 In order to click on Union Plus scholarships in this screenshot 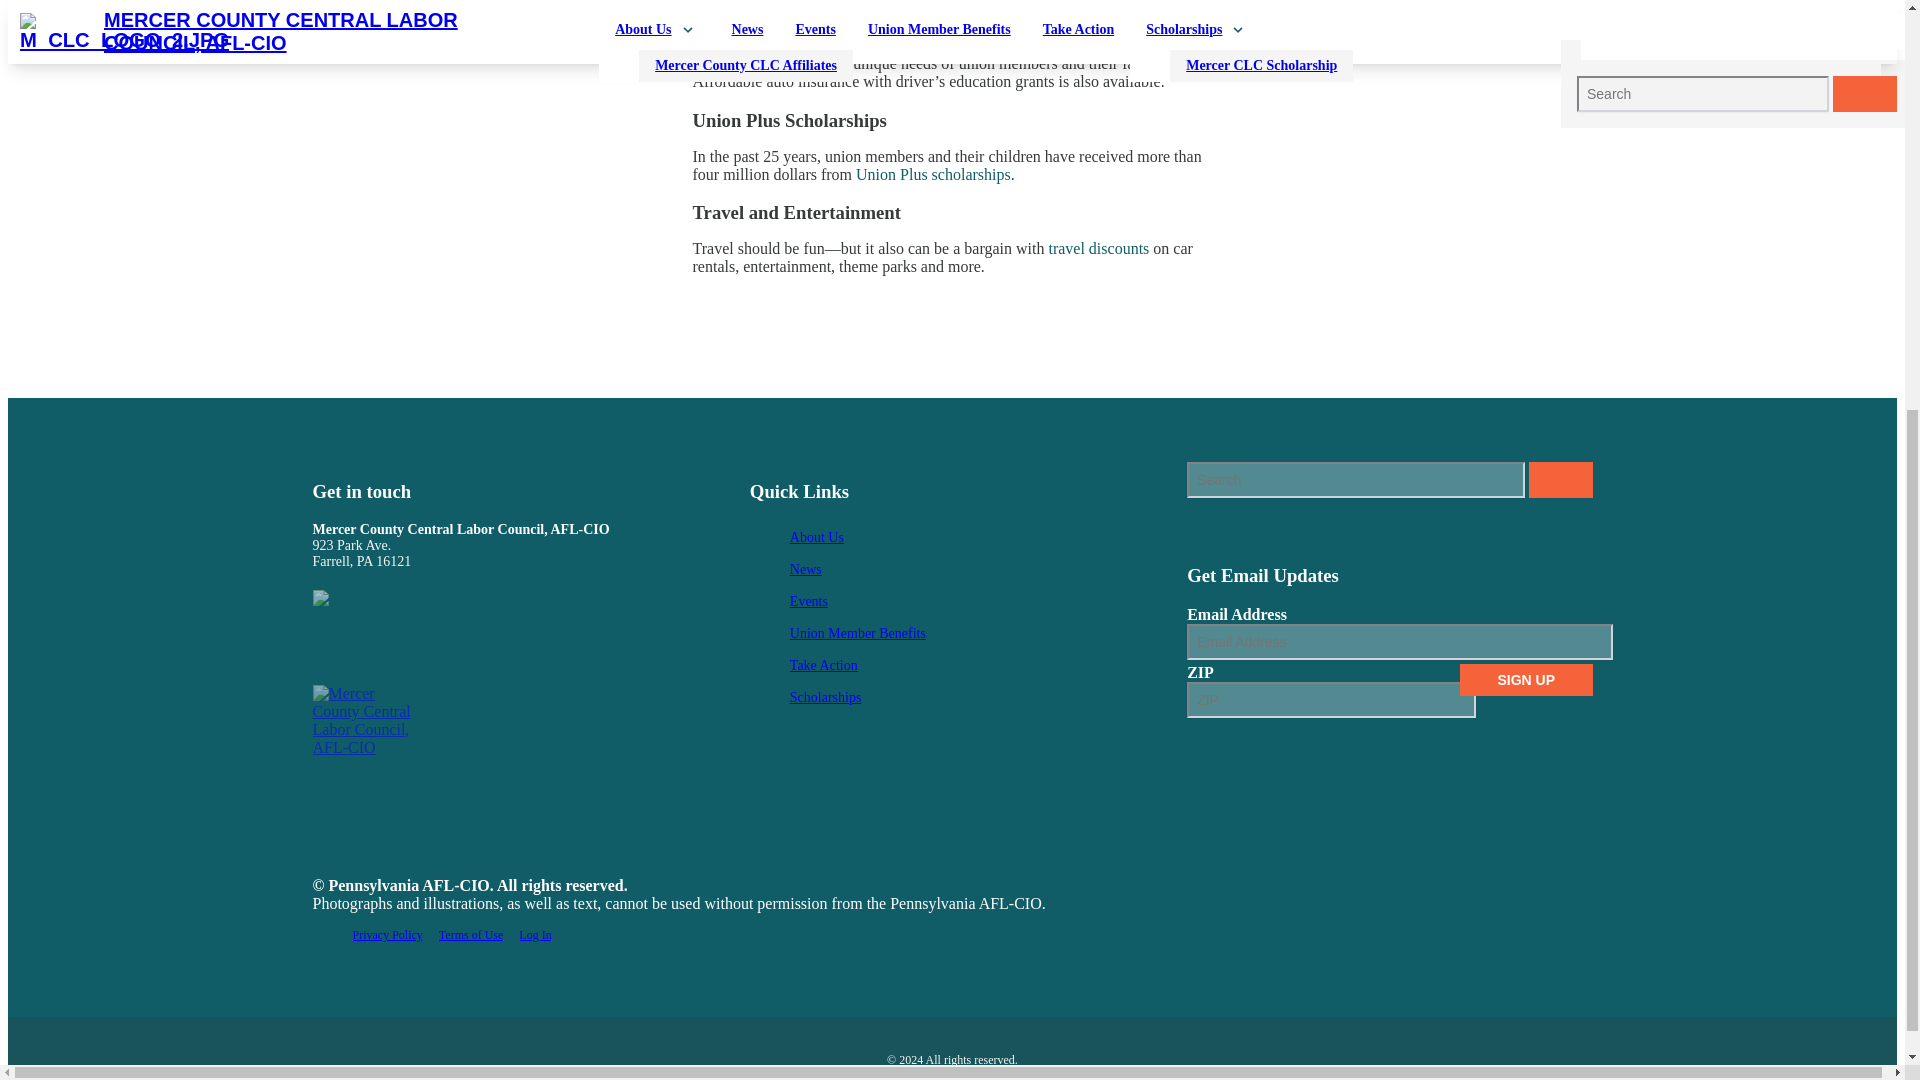, I will do `click(934, 174)`.